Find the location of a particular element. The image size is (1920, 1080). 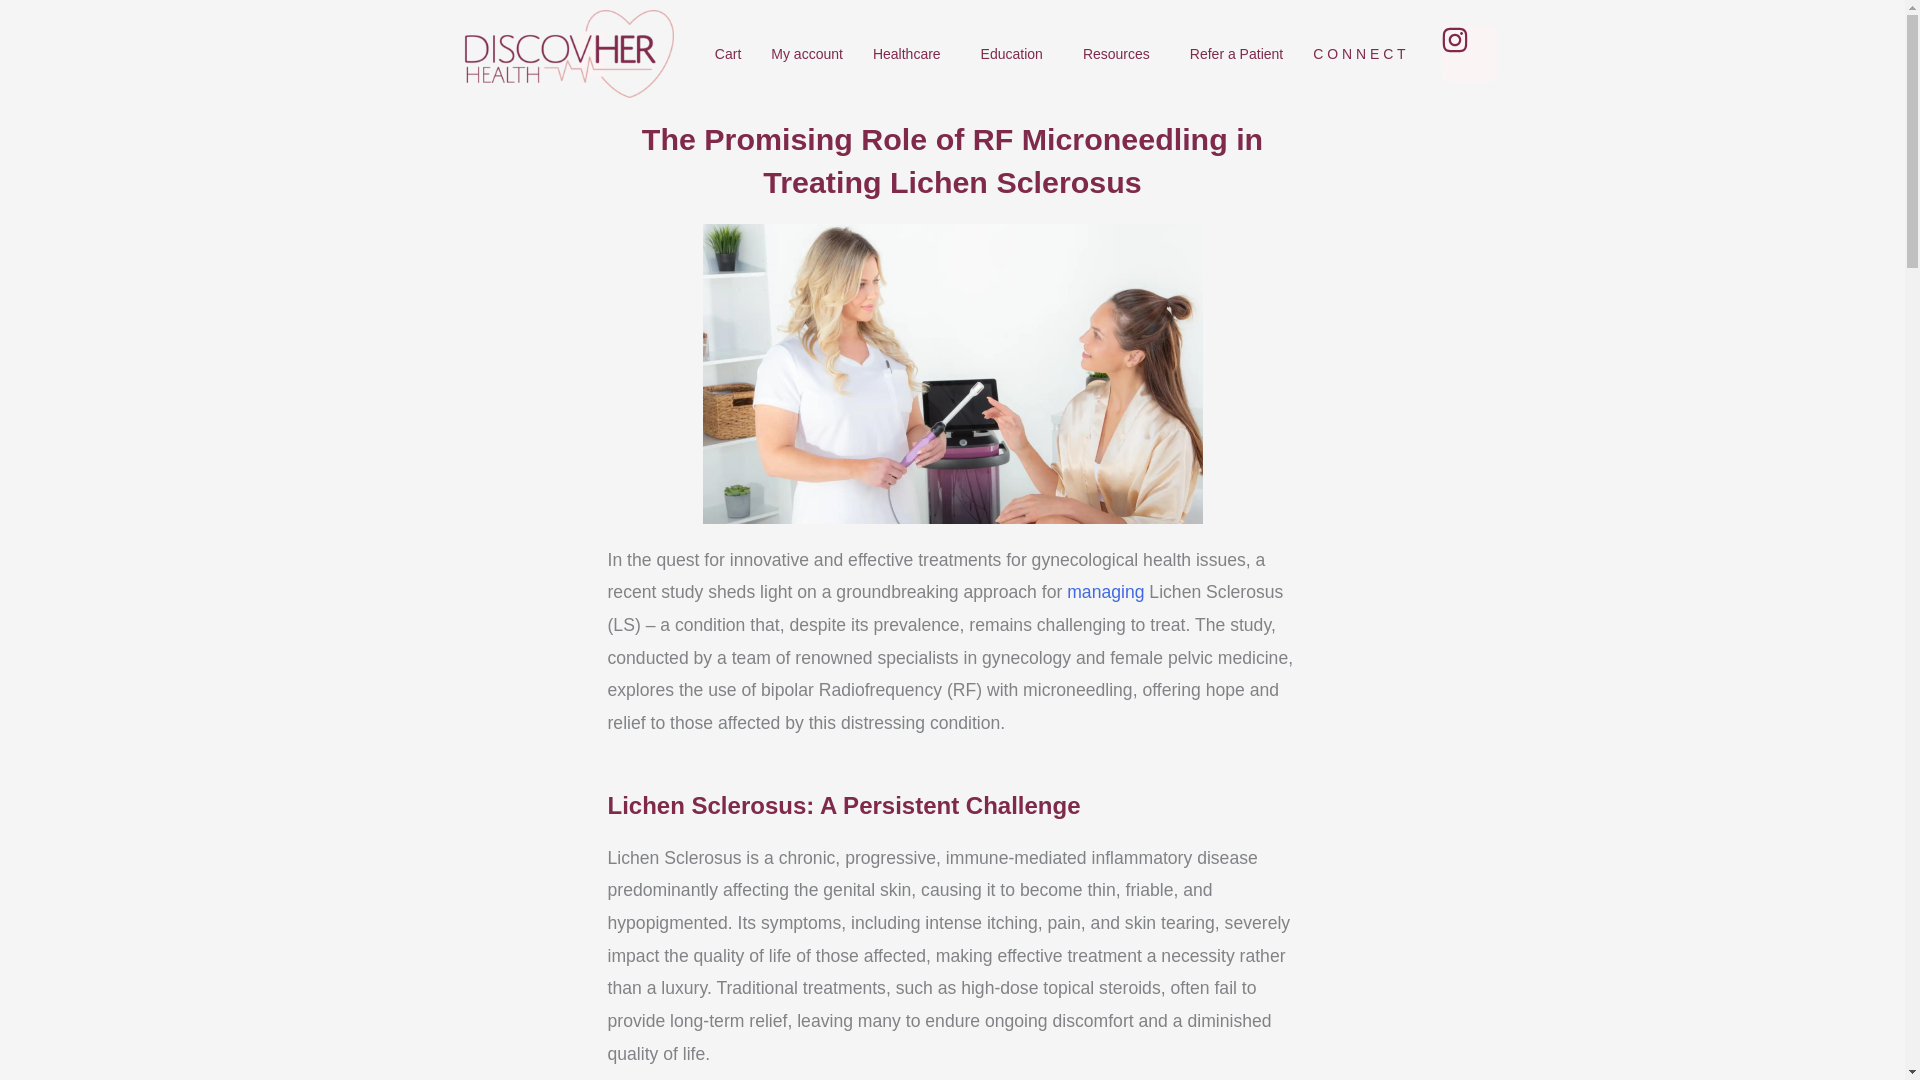

Healthcare is located at coordinates (912, 54).